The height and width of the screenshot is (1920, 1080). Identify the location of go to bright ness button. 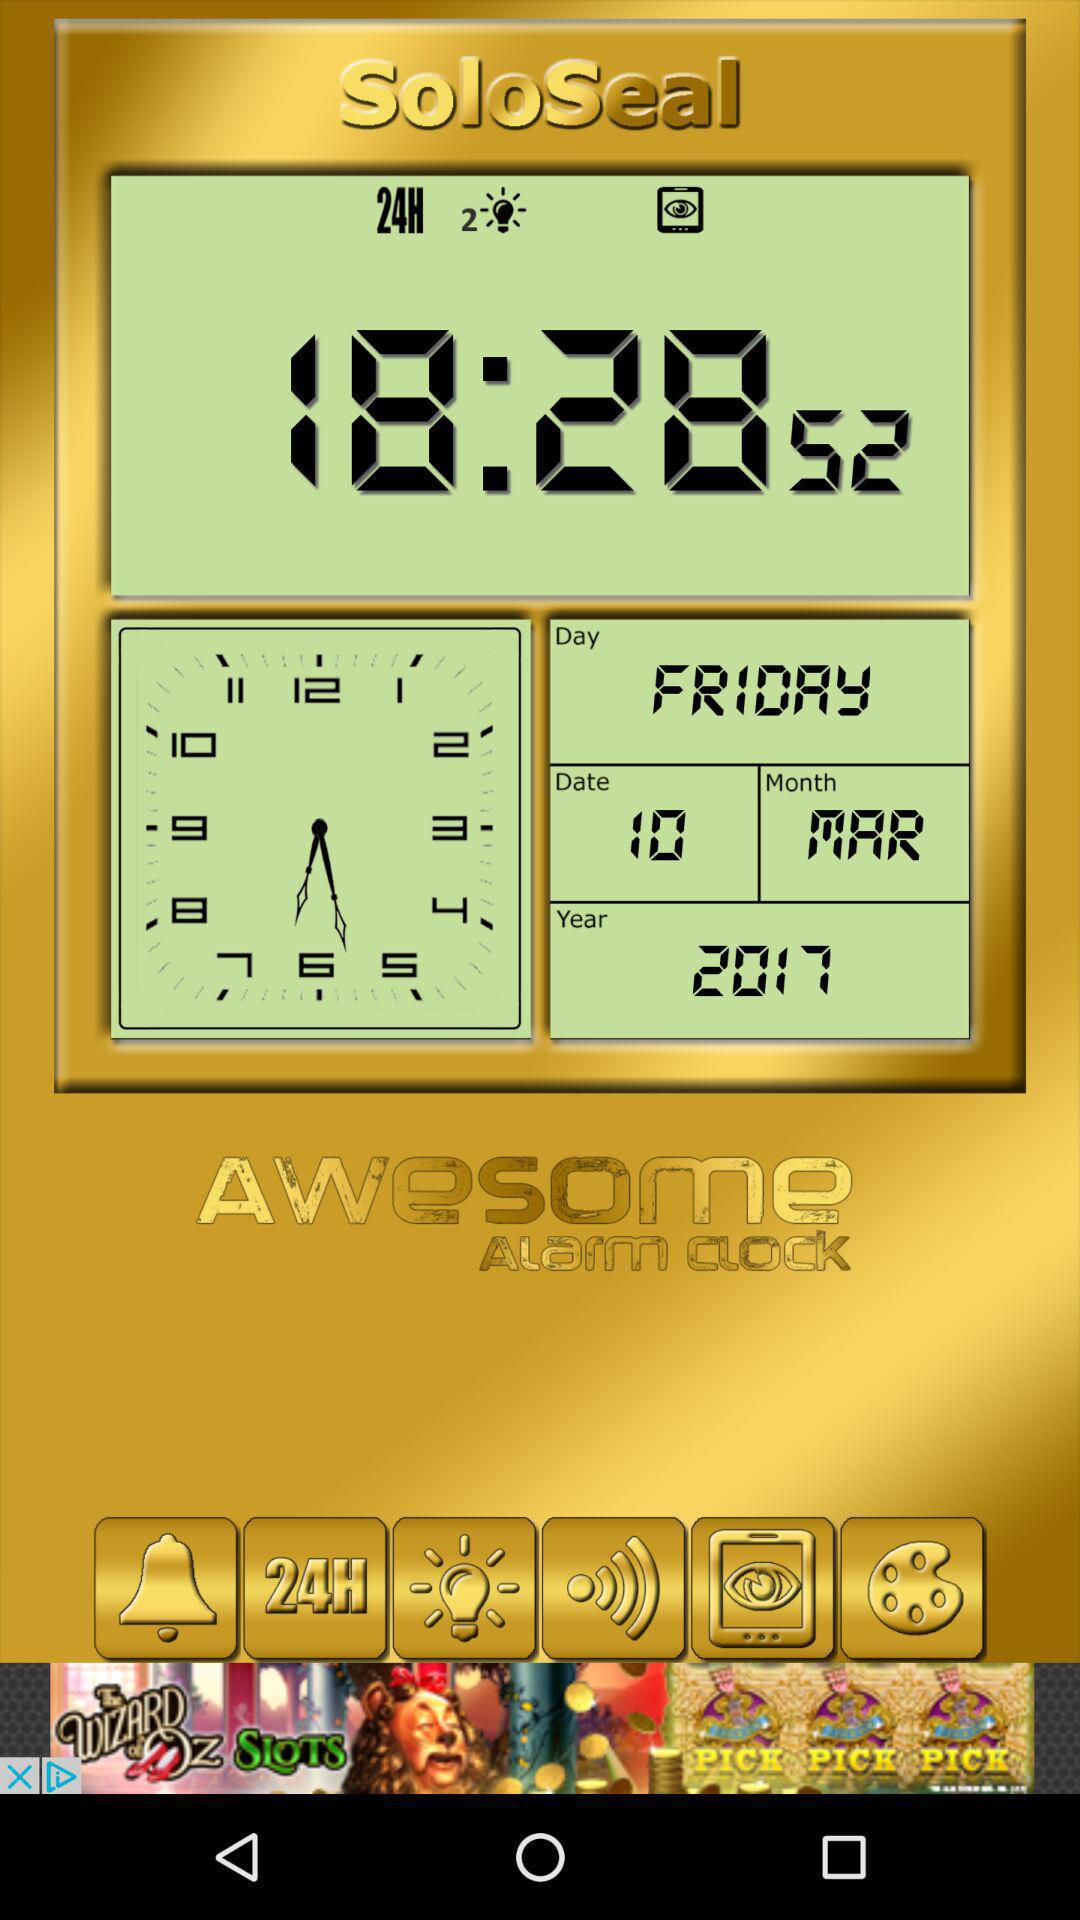
(464, 1588).